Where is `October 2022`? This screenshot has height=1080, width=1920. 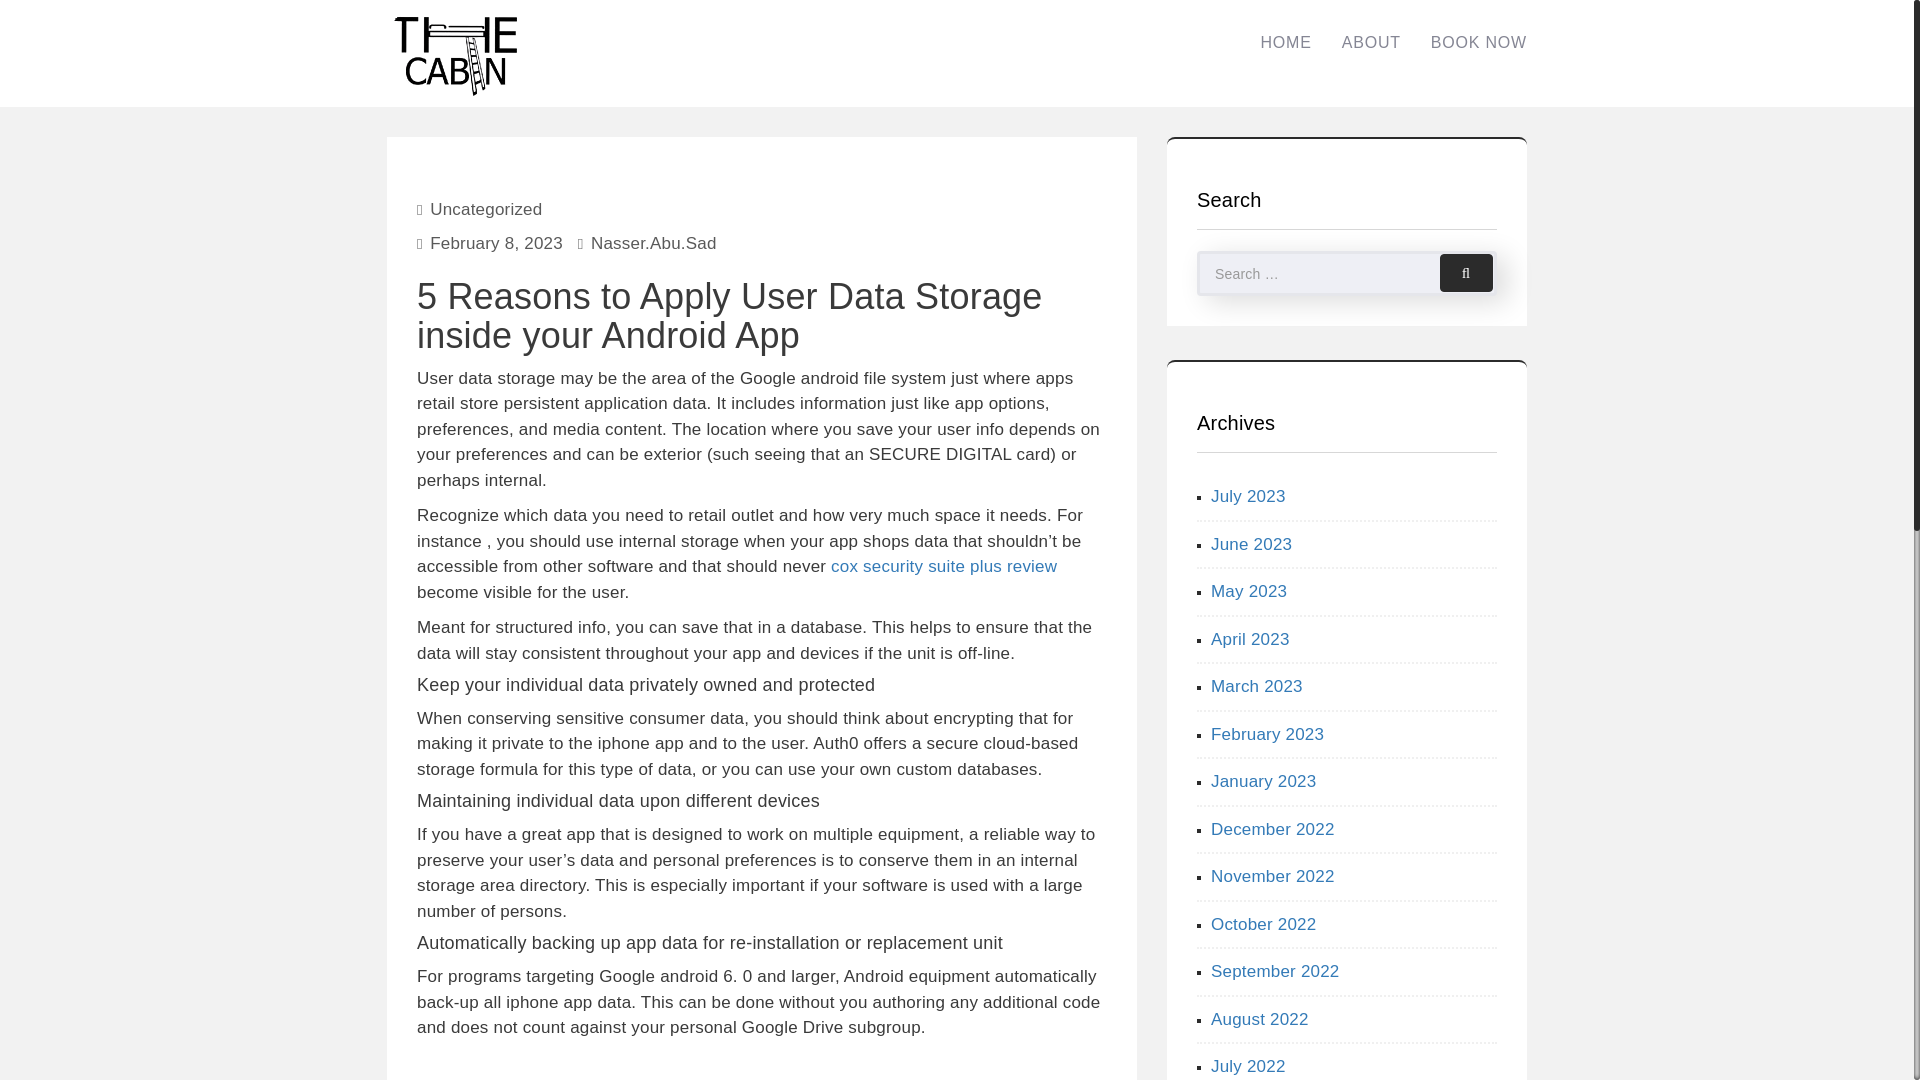
October 2022 is located at coordinates (1263, 923).